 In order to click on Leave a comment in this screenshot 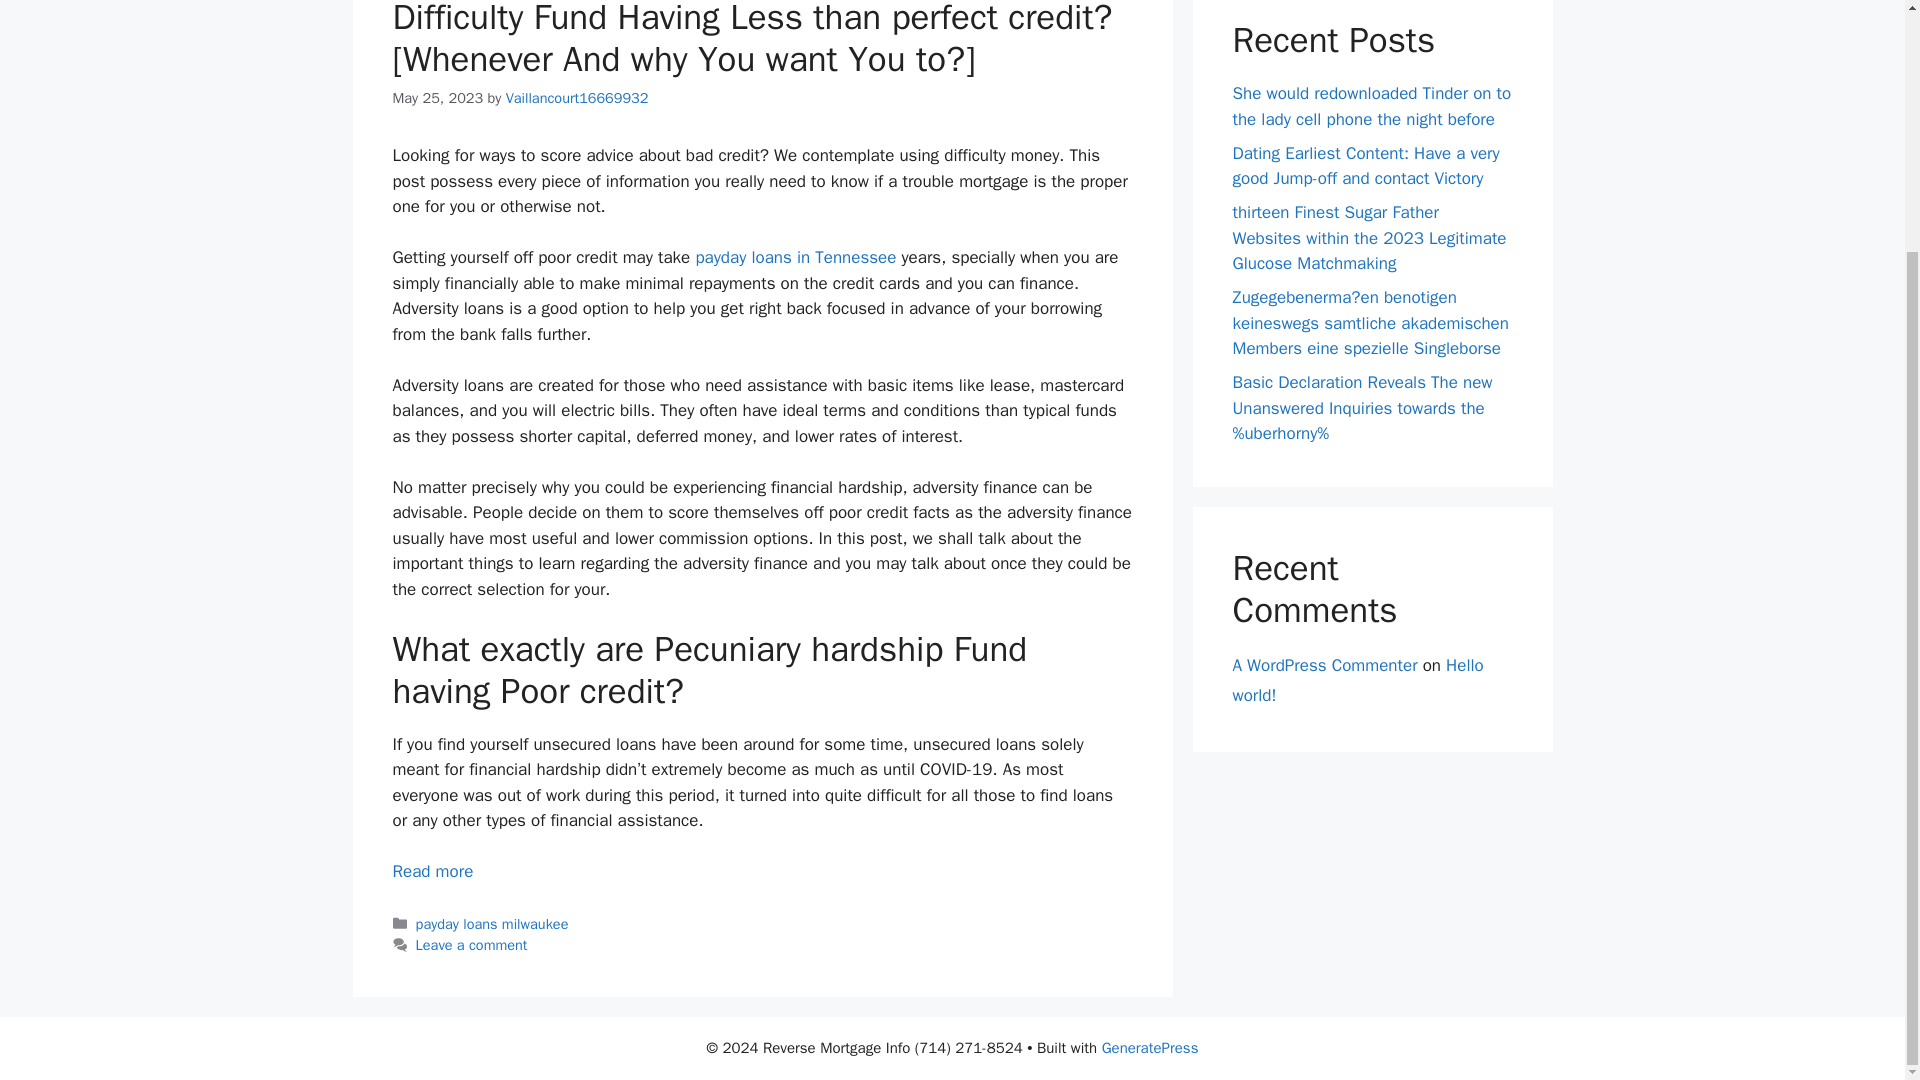, I will do `click(472, 944)`.